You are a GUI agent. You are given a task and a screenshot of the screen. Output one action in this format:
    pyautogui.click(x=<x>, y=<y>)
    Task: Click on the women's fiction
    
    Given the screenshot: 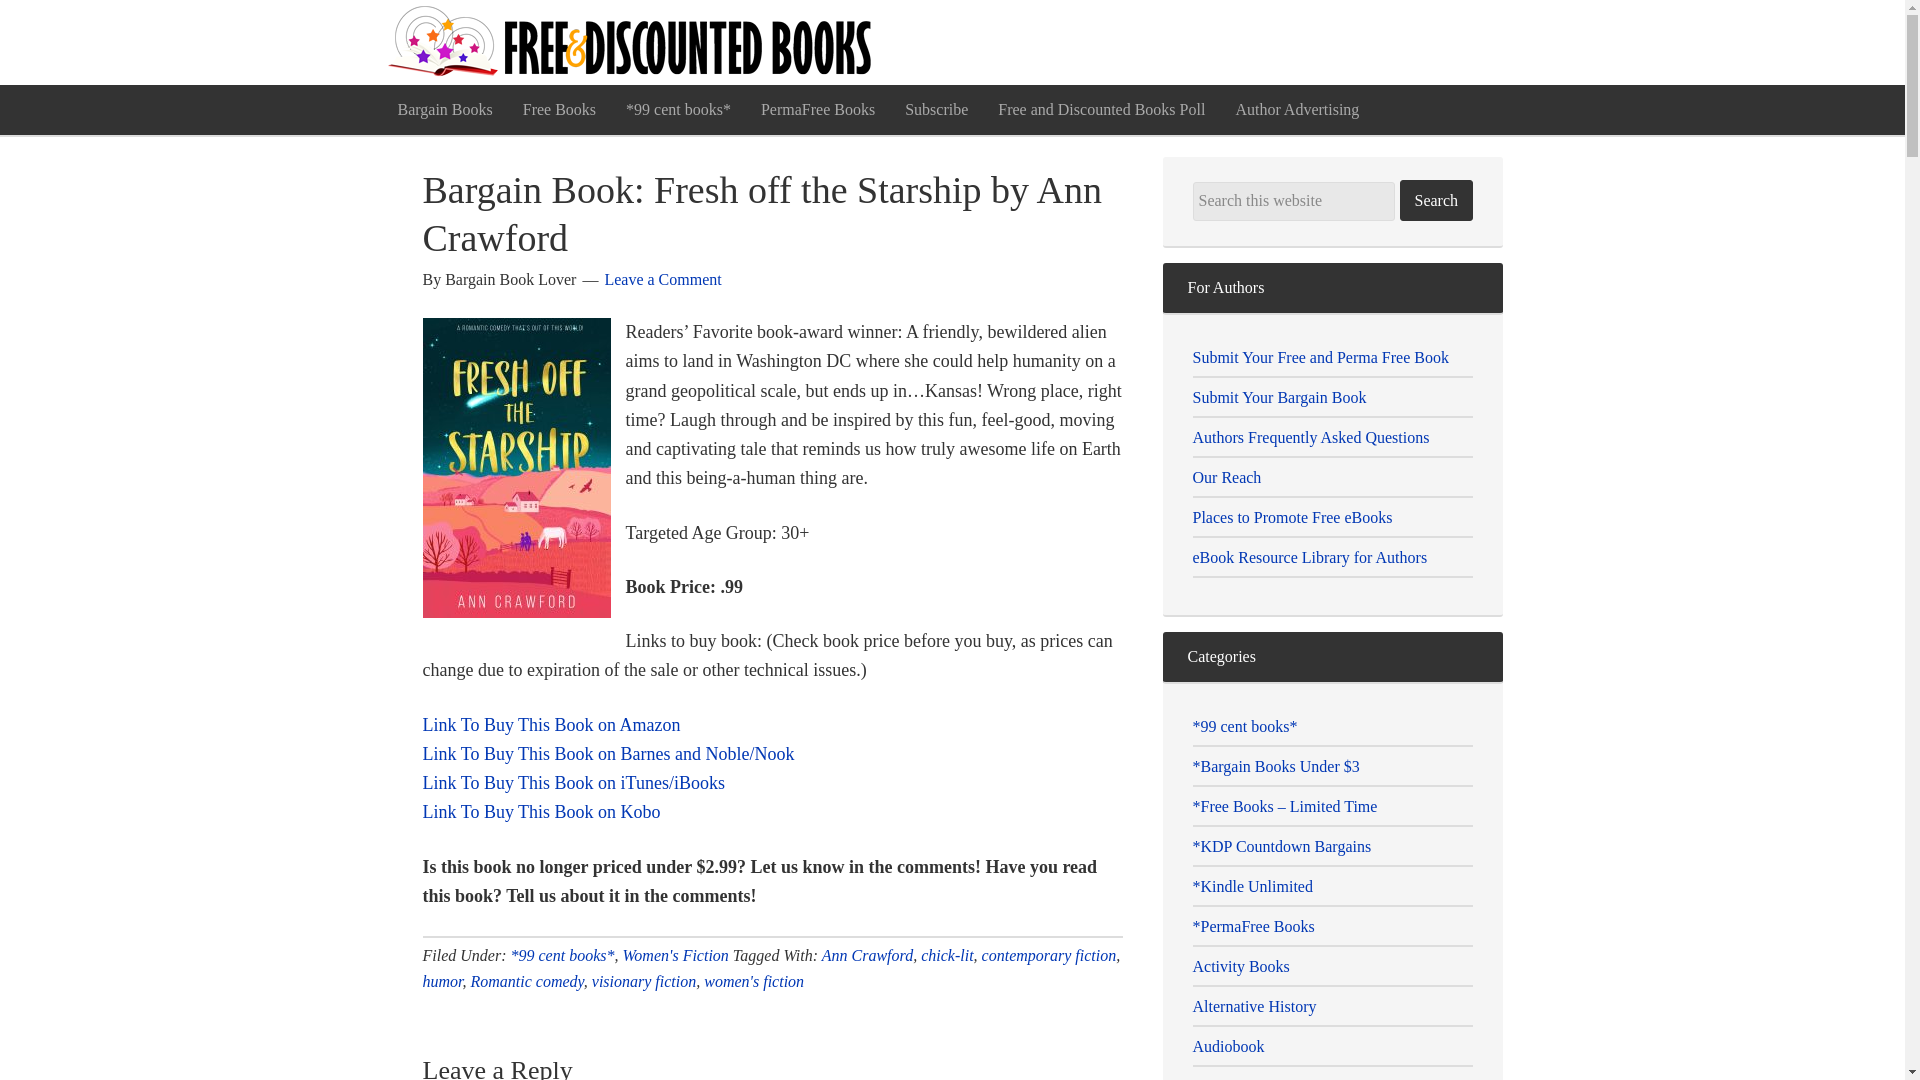 What is the action you would take?
    pyautogui.click(x=754, y=982)
    